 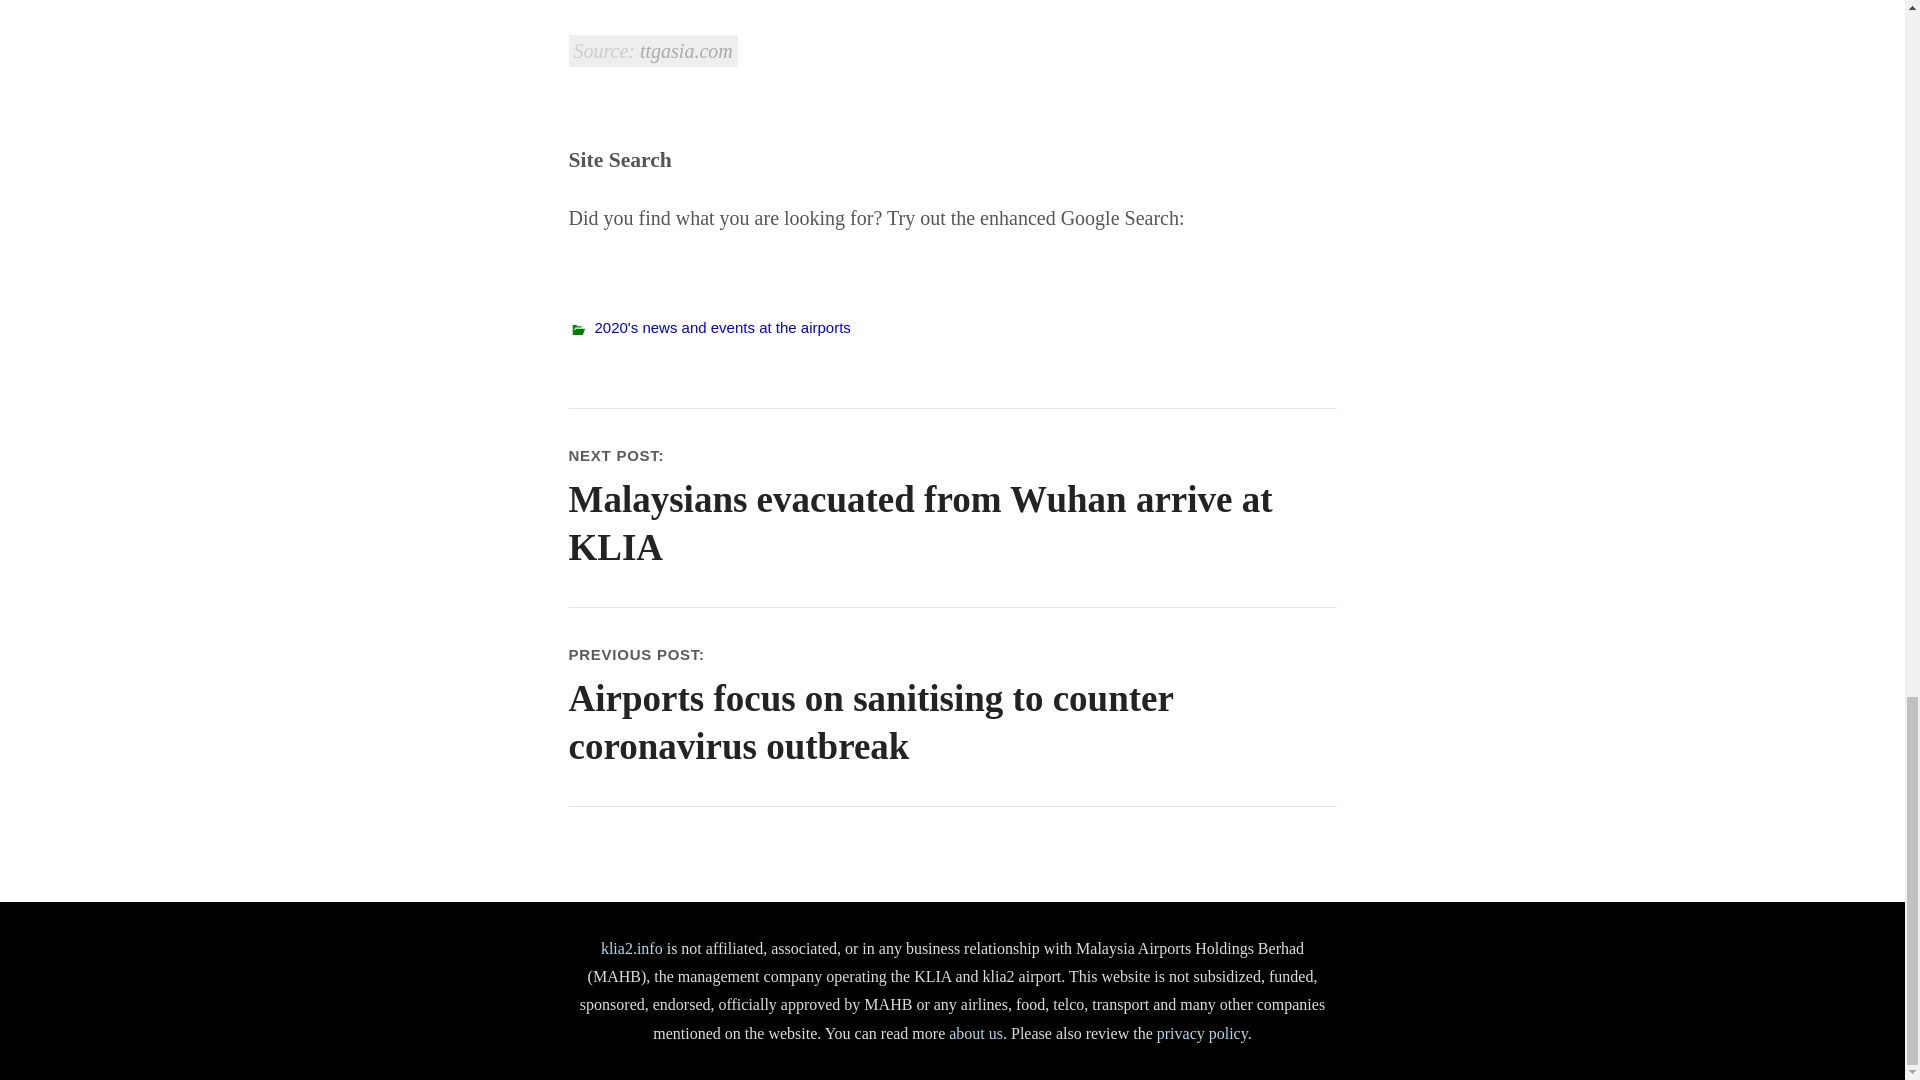 What do you see at coordinates (686, 50) in the screenshot?
I see `ttgasia.com` at bounding box center [686, 50].